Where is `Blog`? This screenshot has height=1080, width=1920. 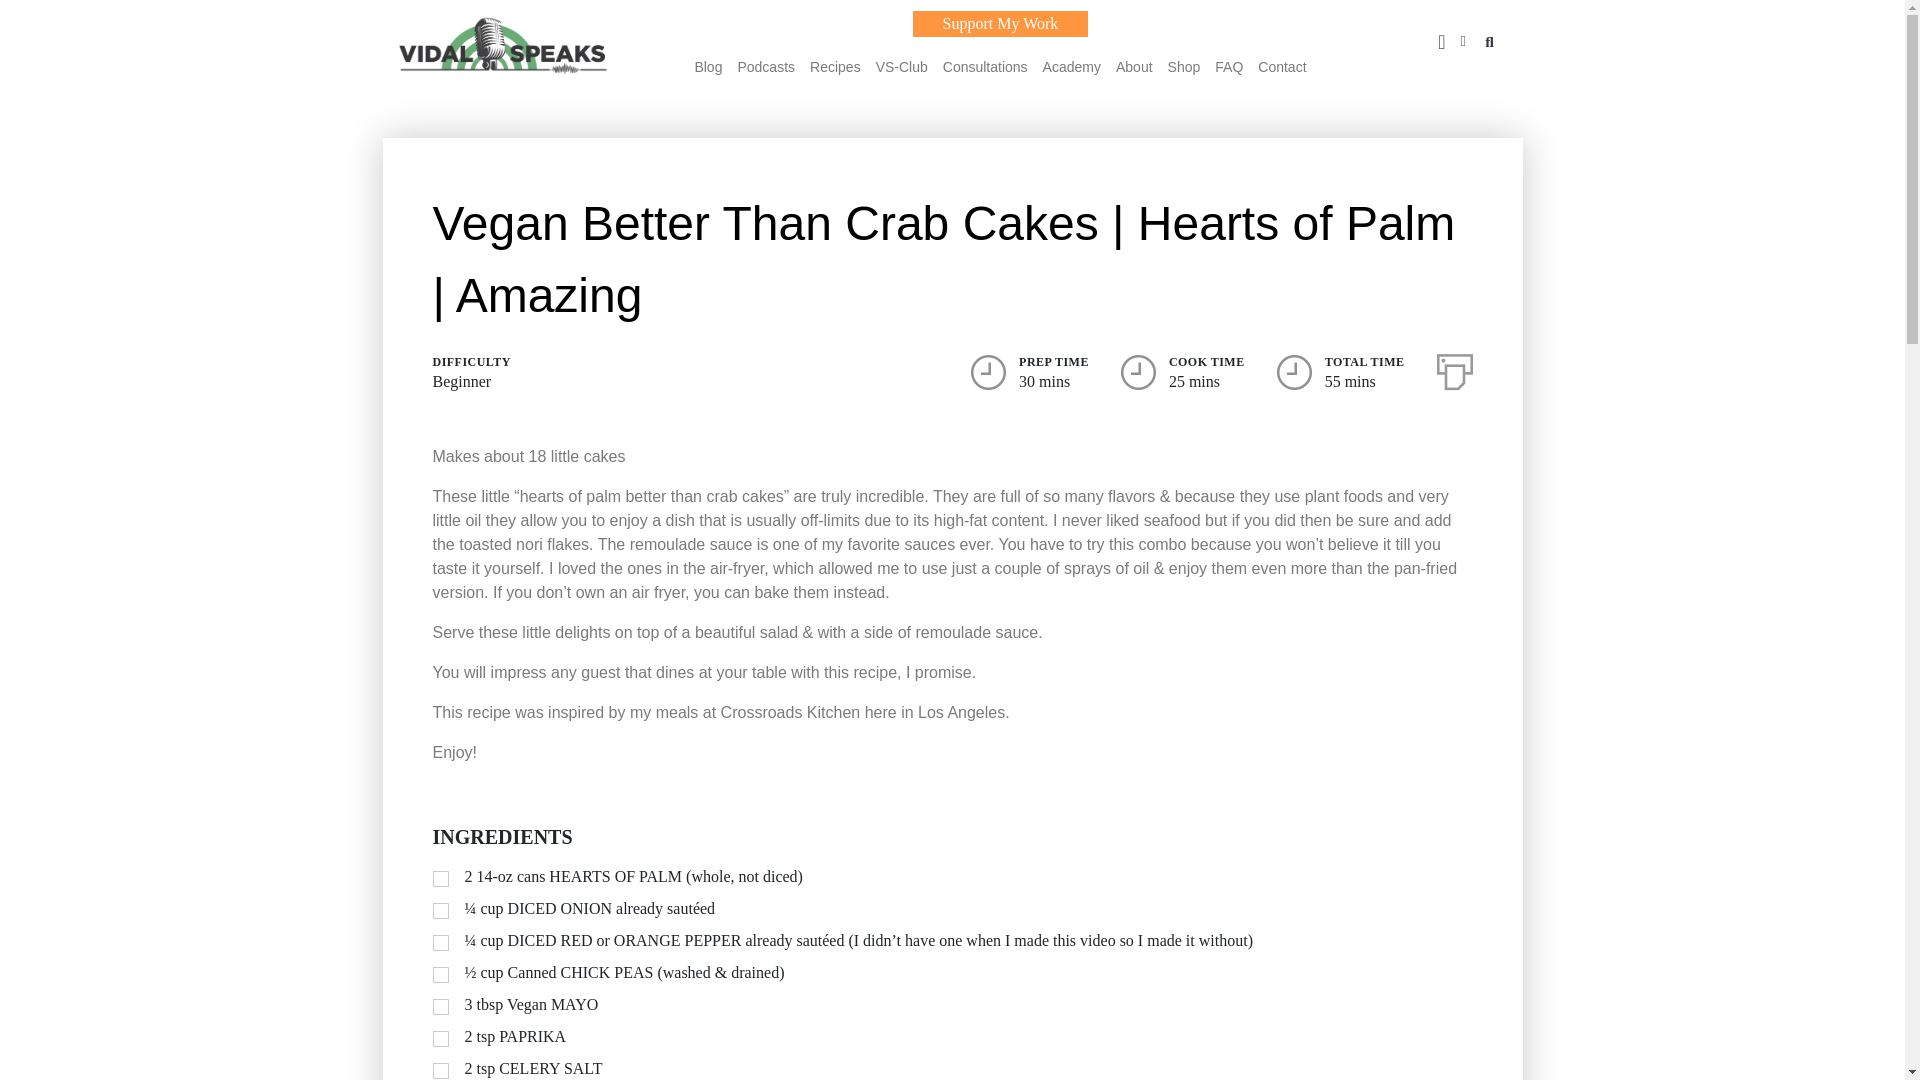 Blog is located at coordinates (707, 66).